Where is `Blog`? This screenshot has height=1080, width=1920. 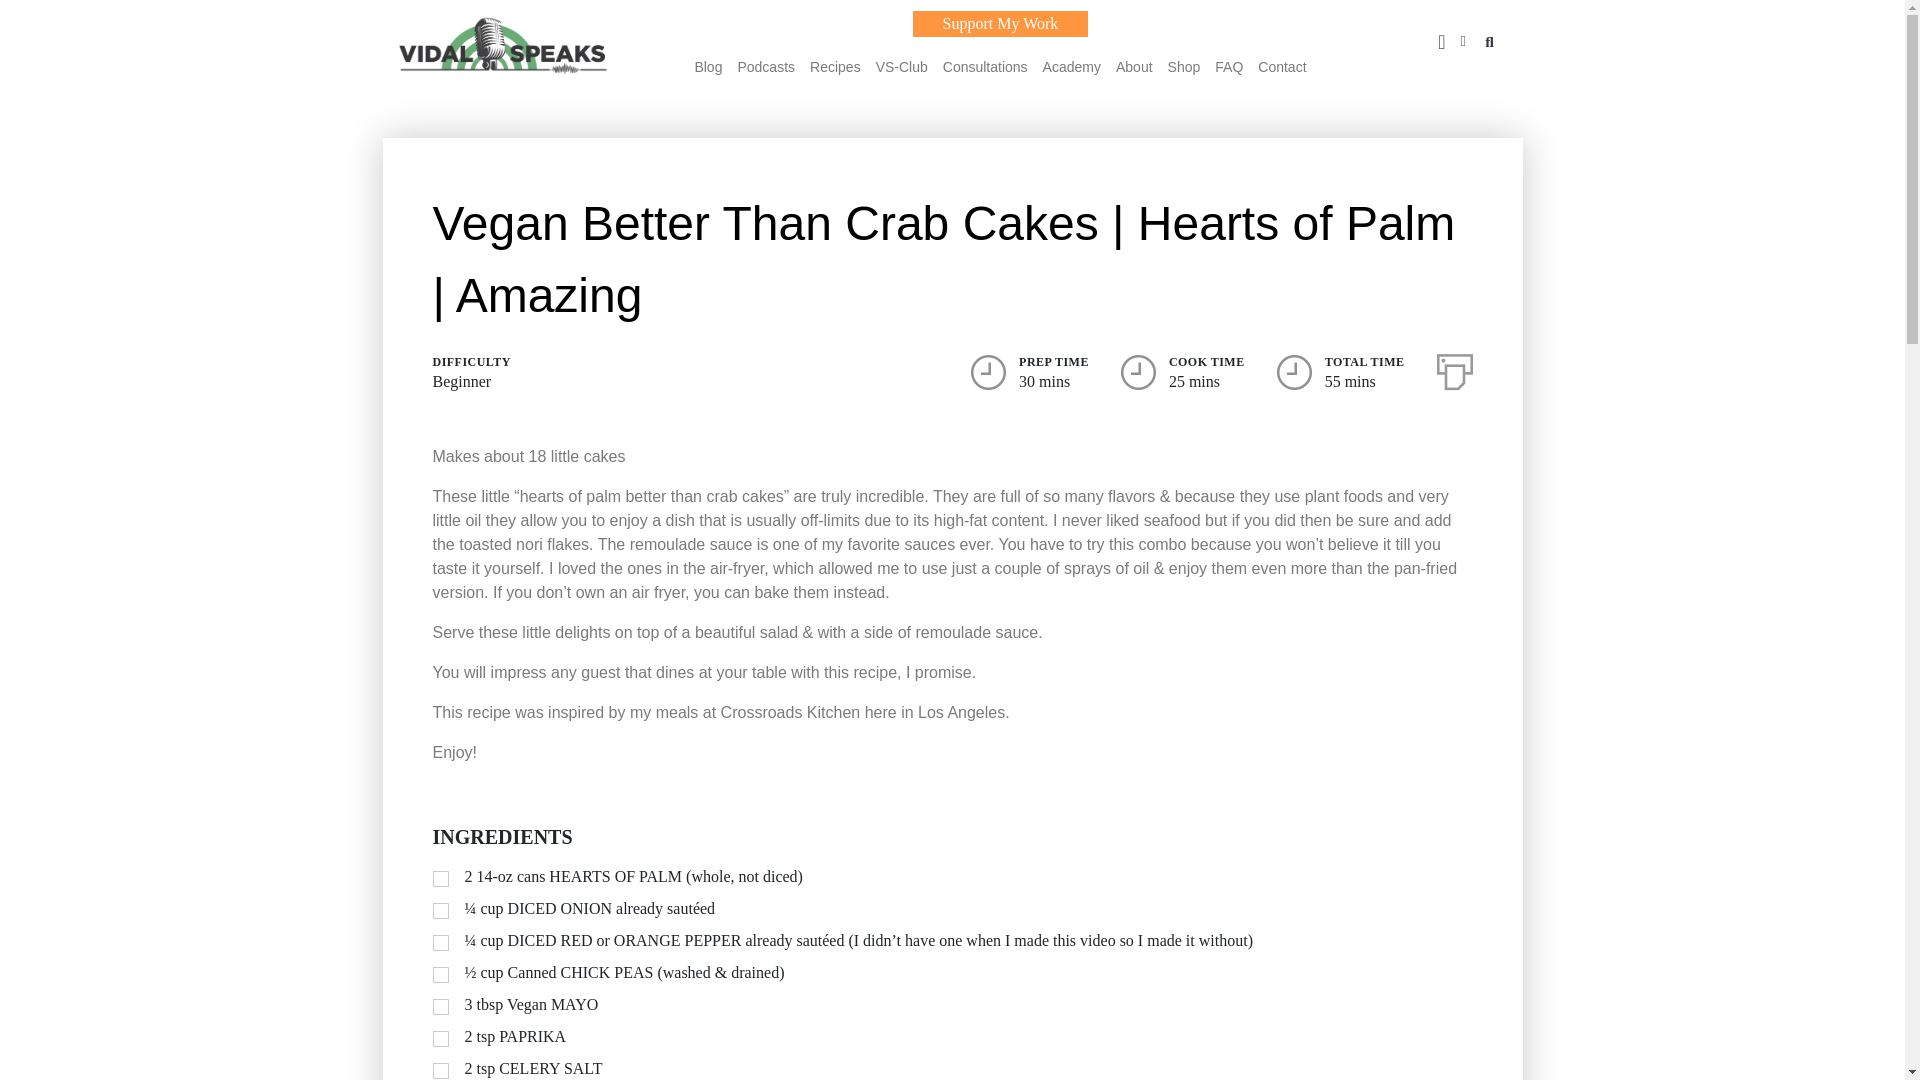 Blog is located at coordinates (707, 66).